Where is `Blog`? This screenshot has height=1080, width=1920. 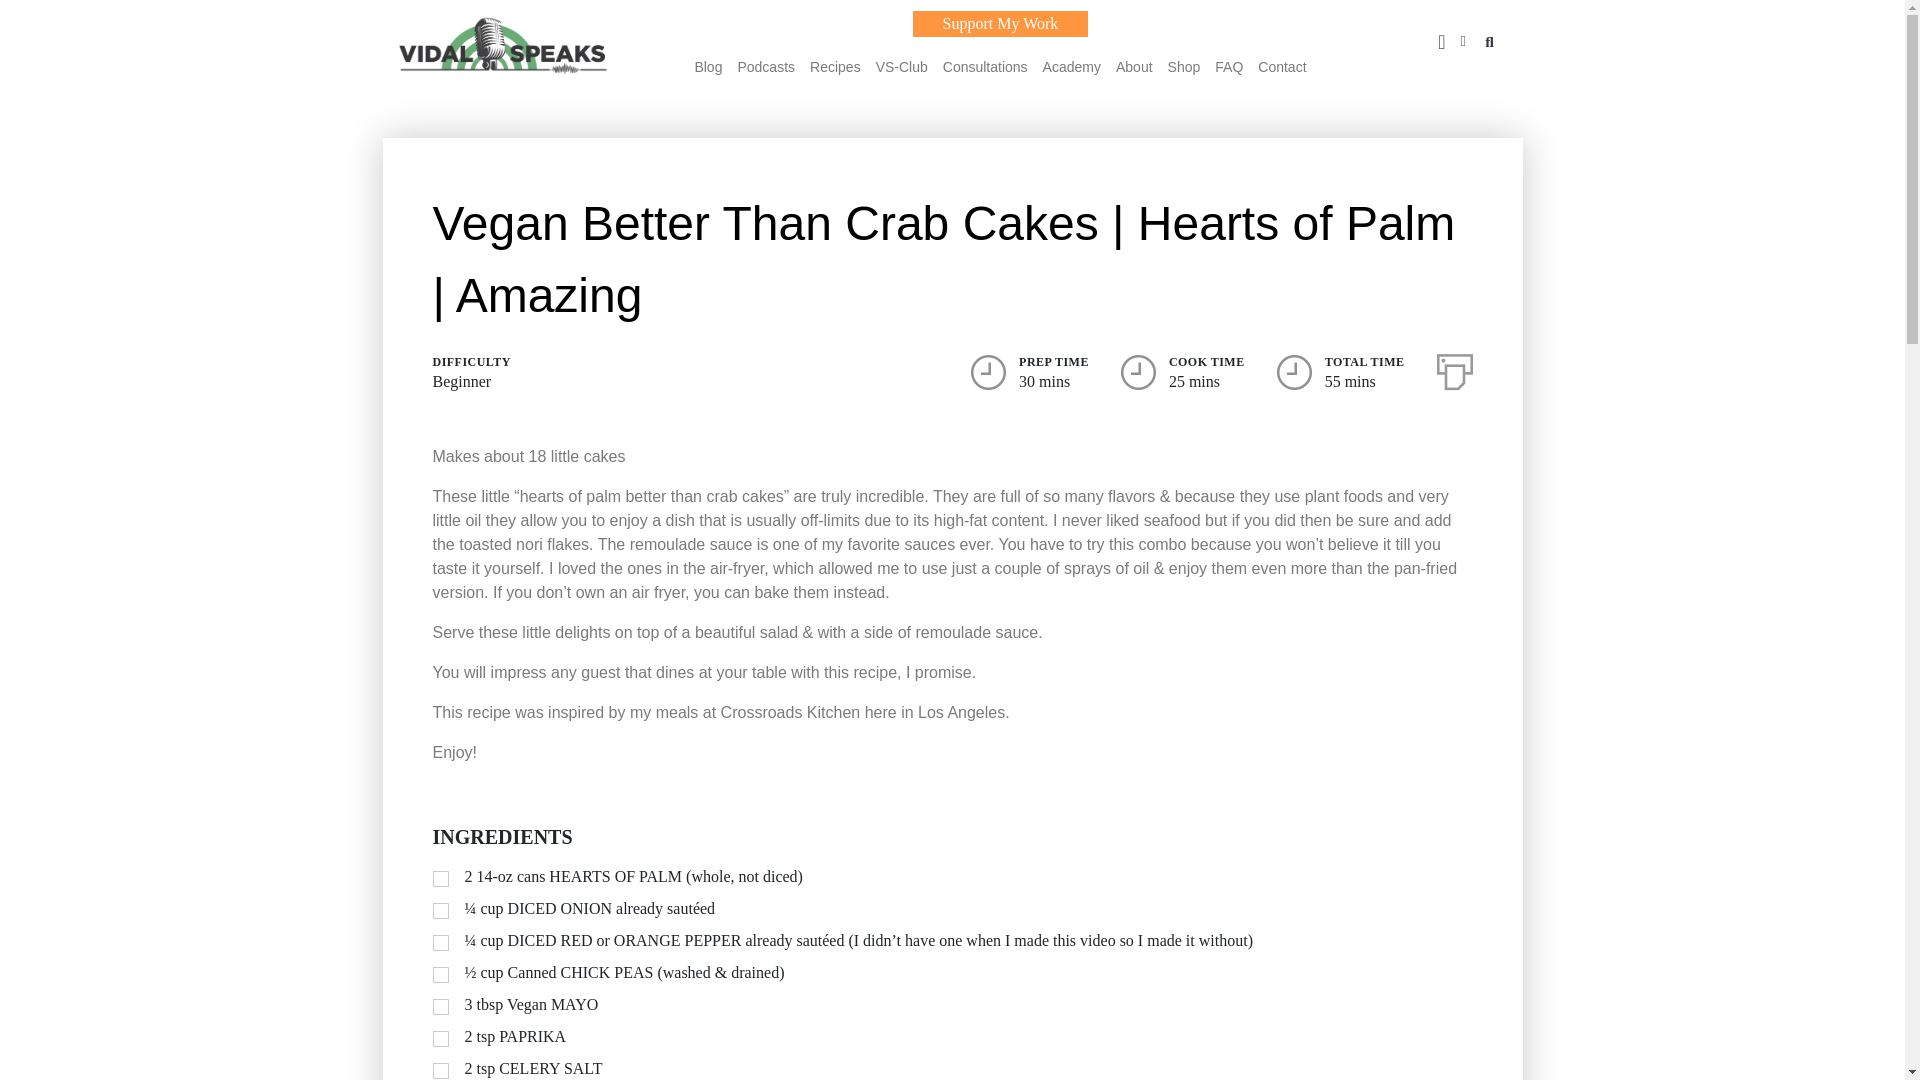 Blog is located at coordinates (707, 66).